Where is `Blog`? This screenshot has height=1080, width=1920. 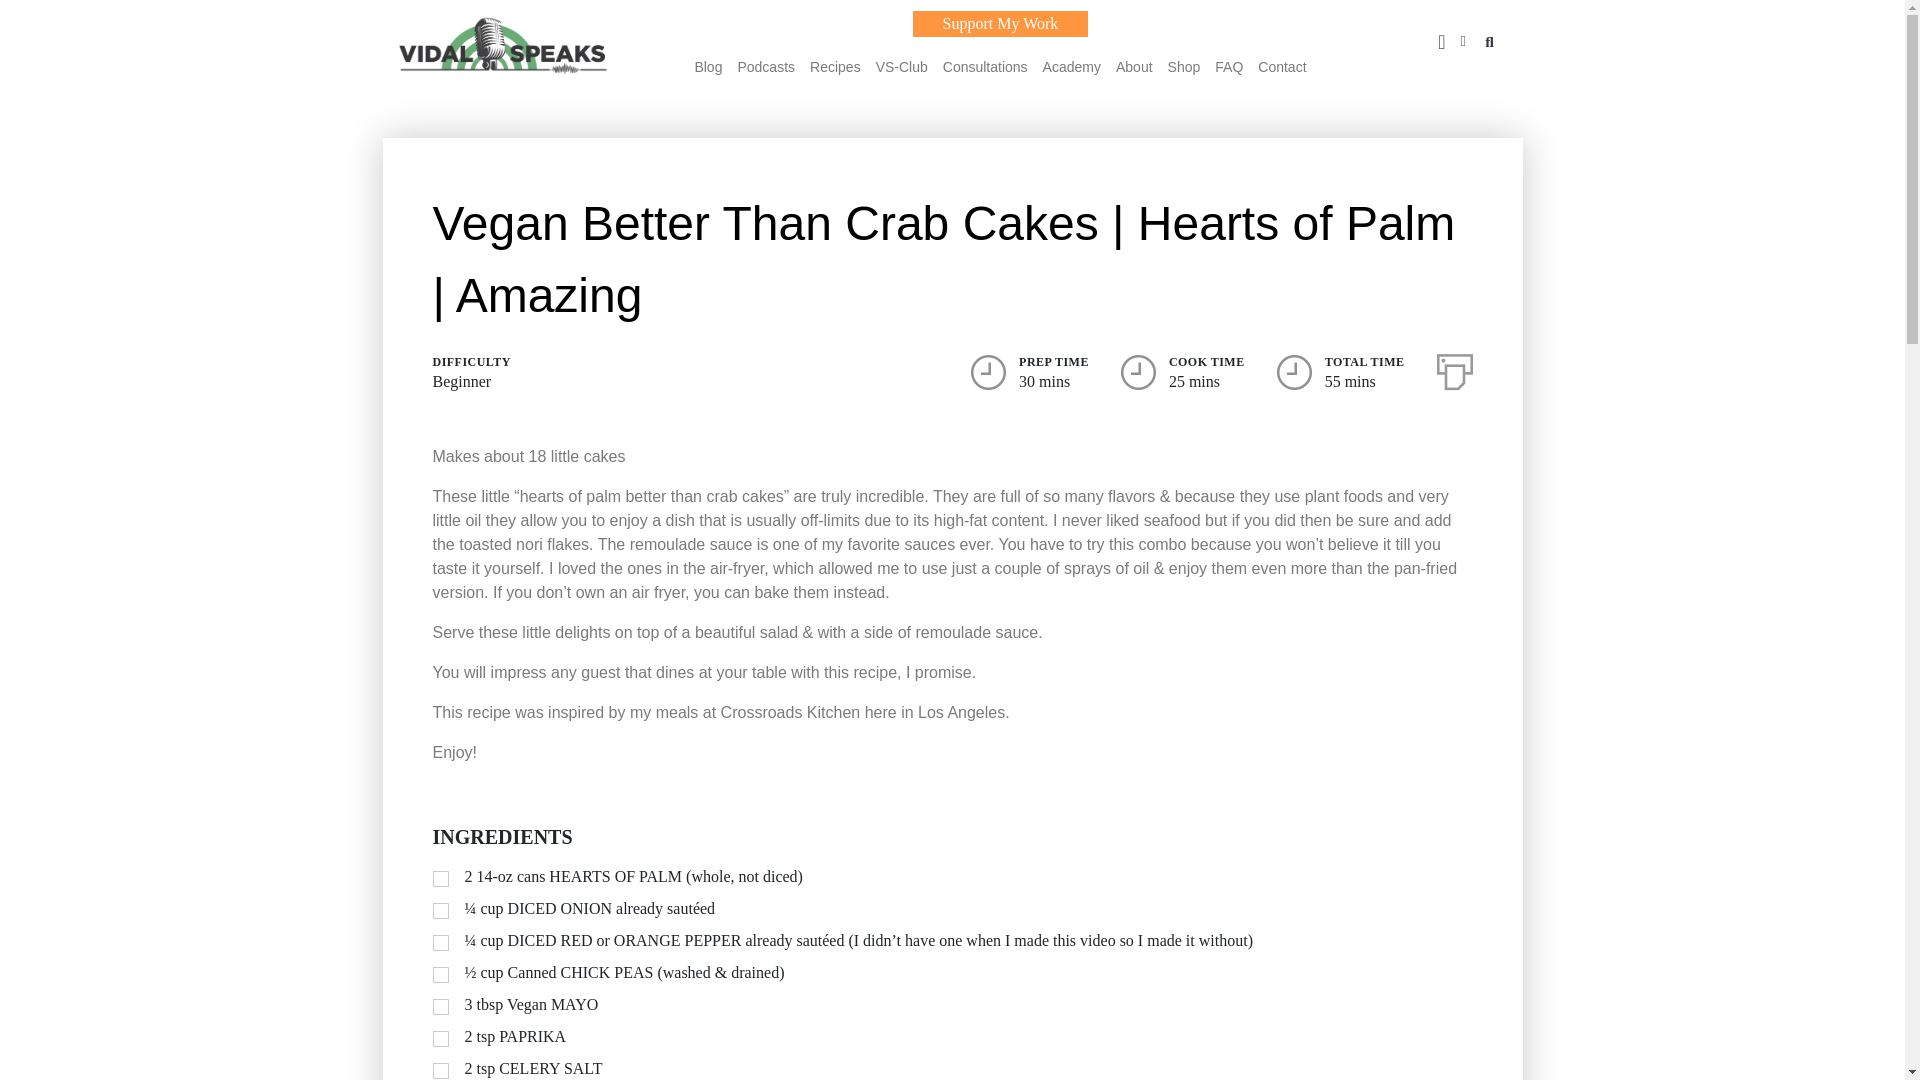 Blog is located at coordinates (707, 66).